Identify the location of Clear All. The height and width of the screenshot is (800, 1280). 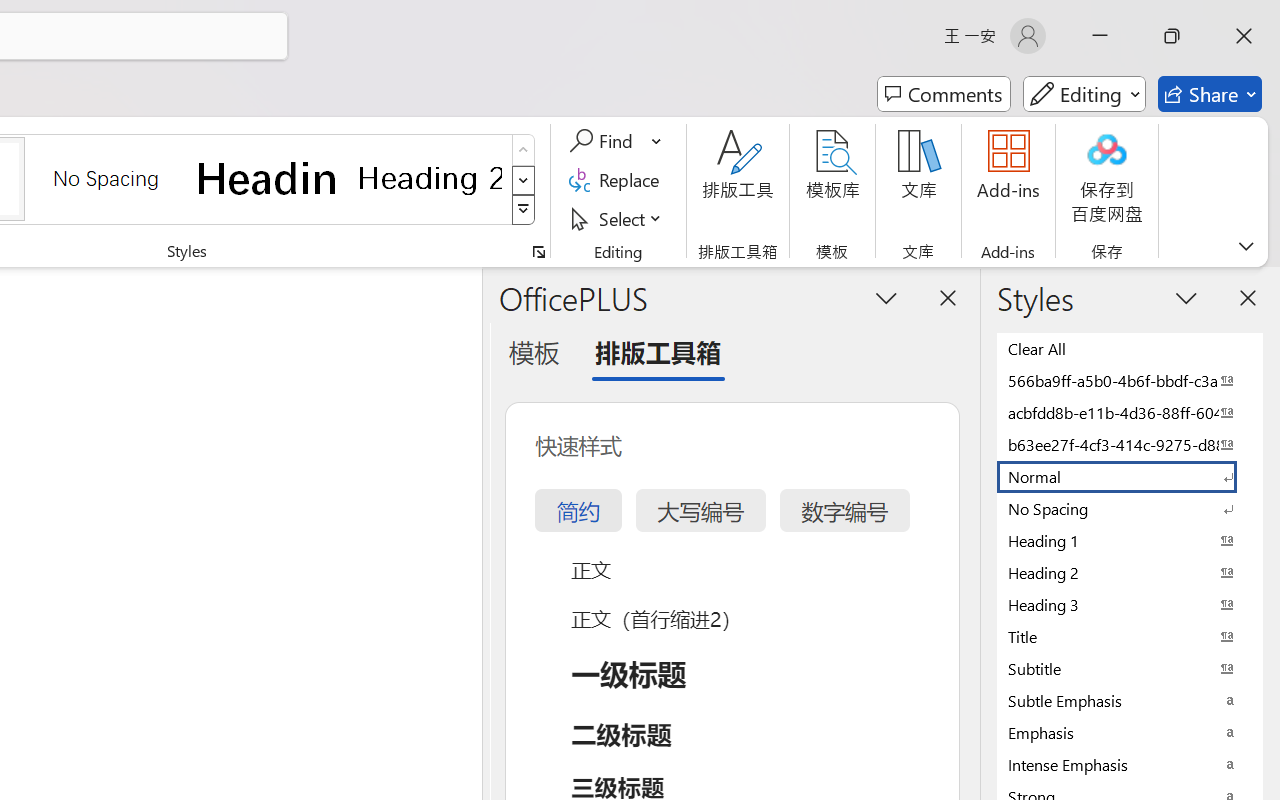
(1130, 348).